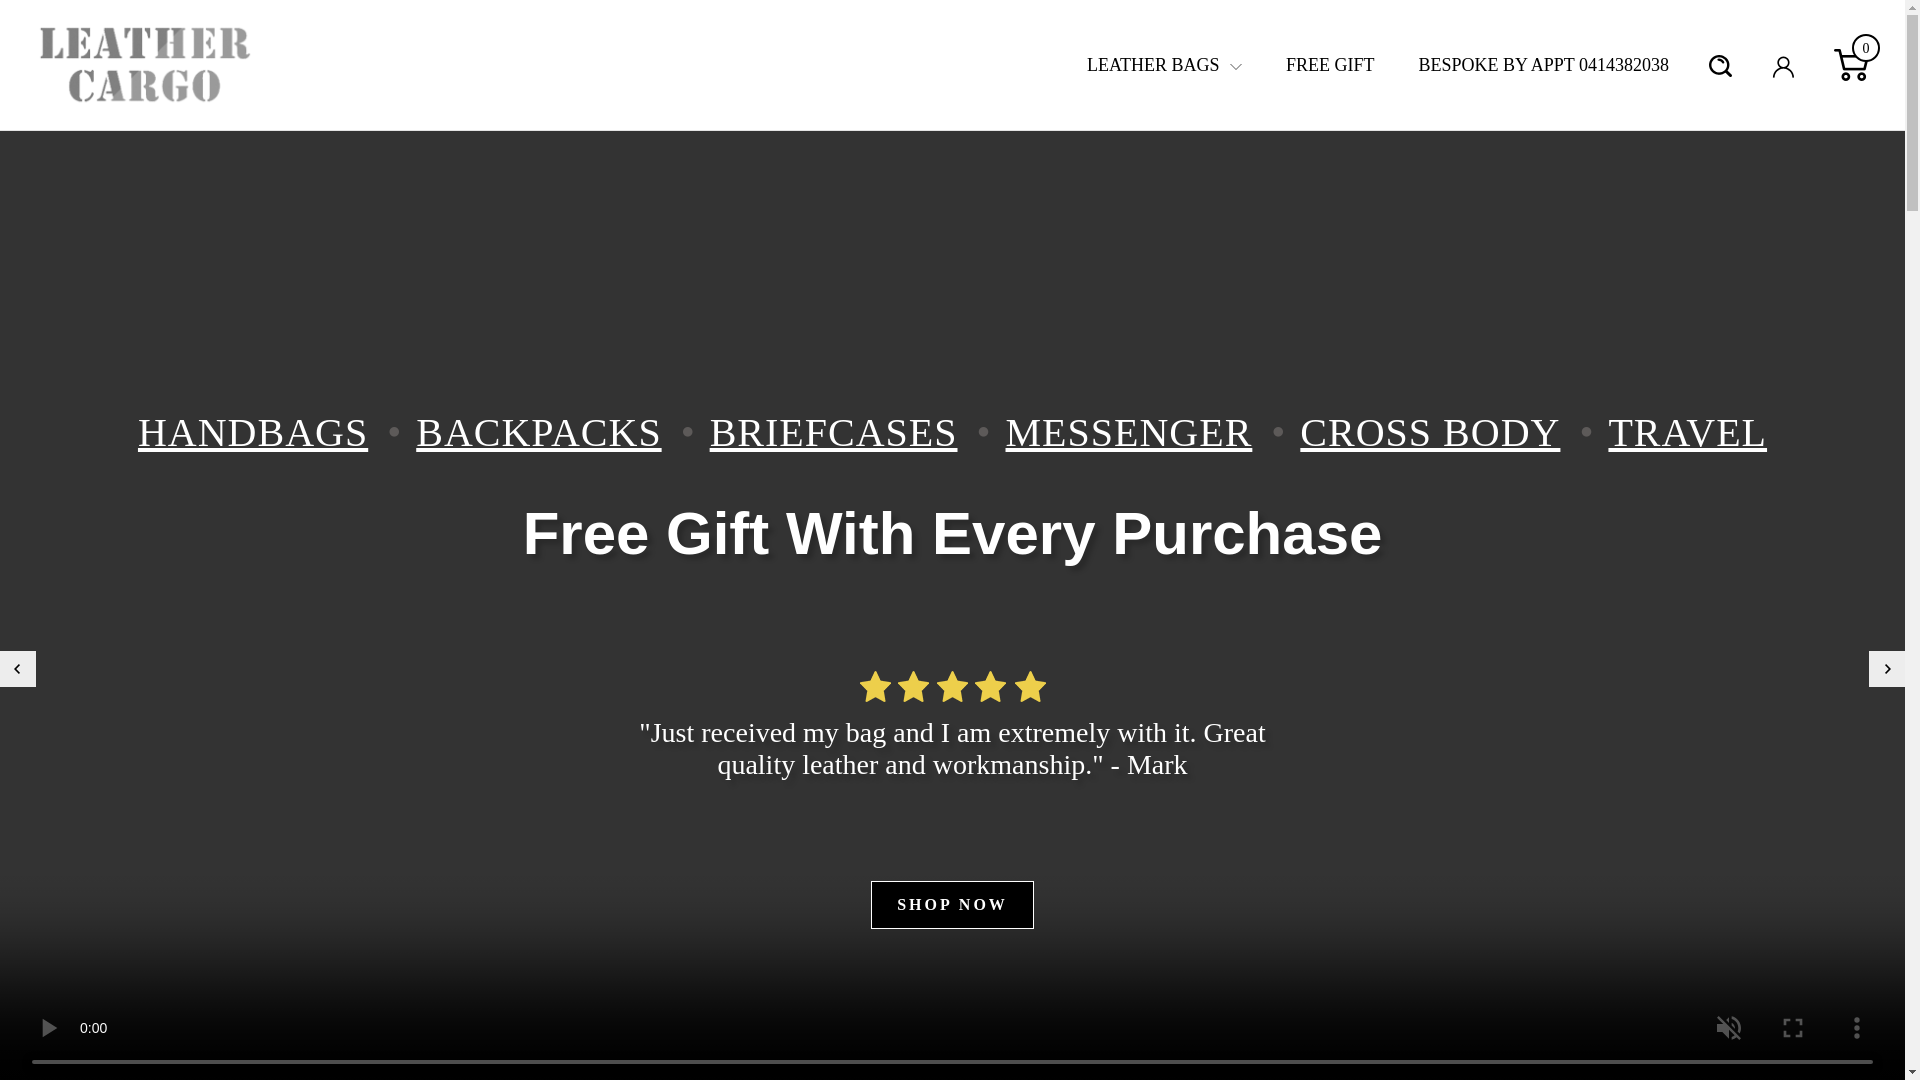 The image size is (1920, 1080). What do you see at coordinates (1834, 64) in the screenshot?
I see `0` at bounding box center [1834, 64].